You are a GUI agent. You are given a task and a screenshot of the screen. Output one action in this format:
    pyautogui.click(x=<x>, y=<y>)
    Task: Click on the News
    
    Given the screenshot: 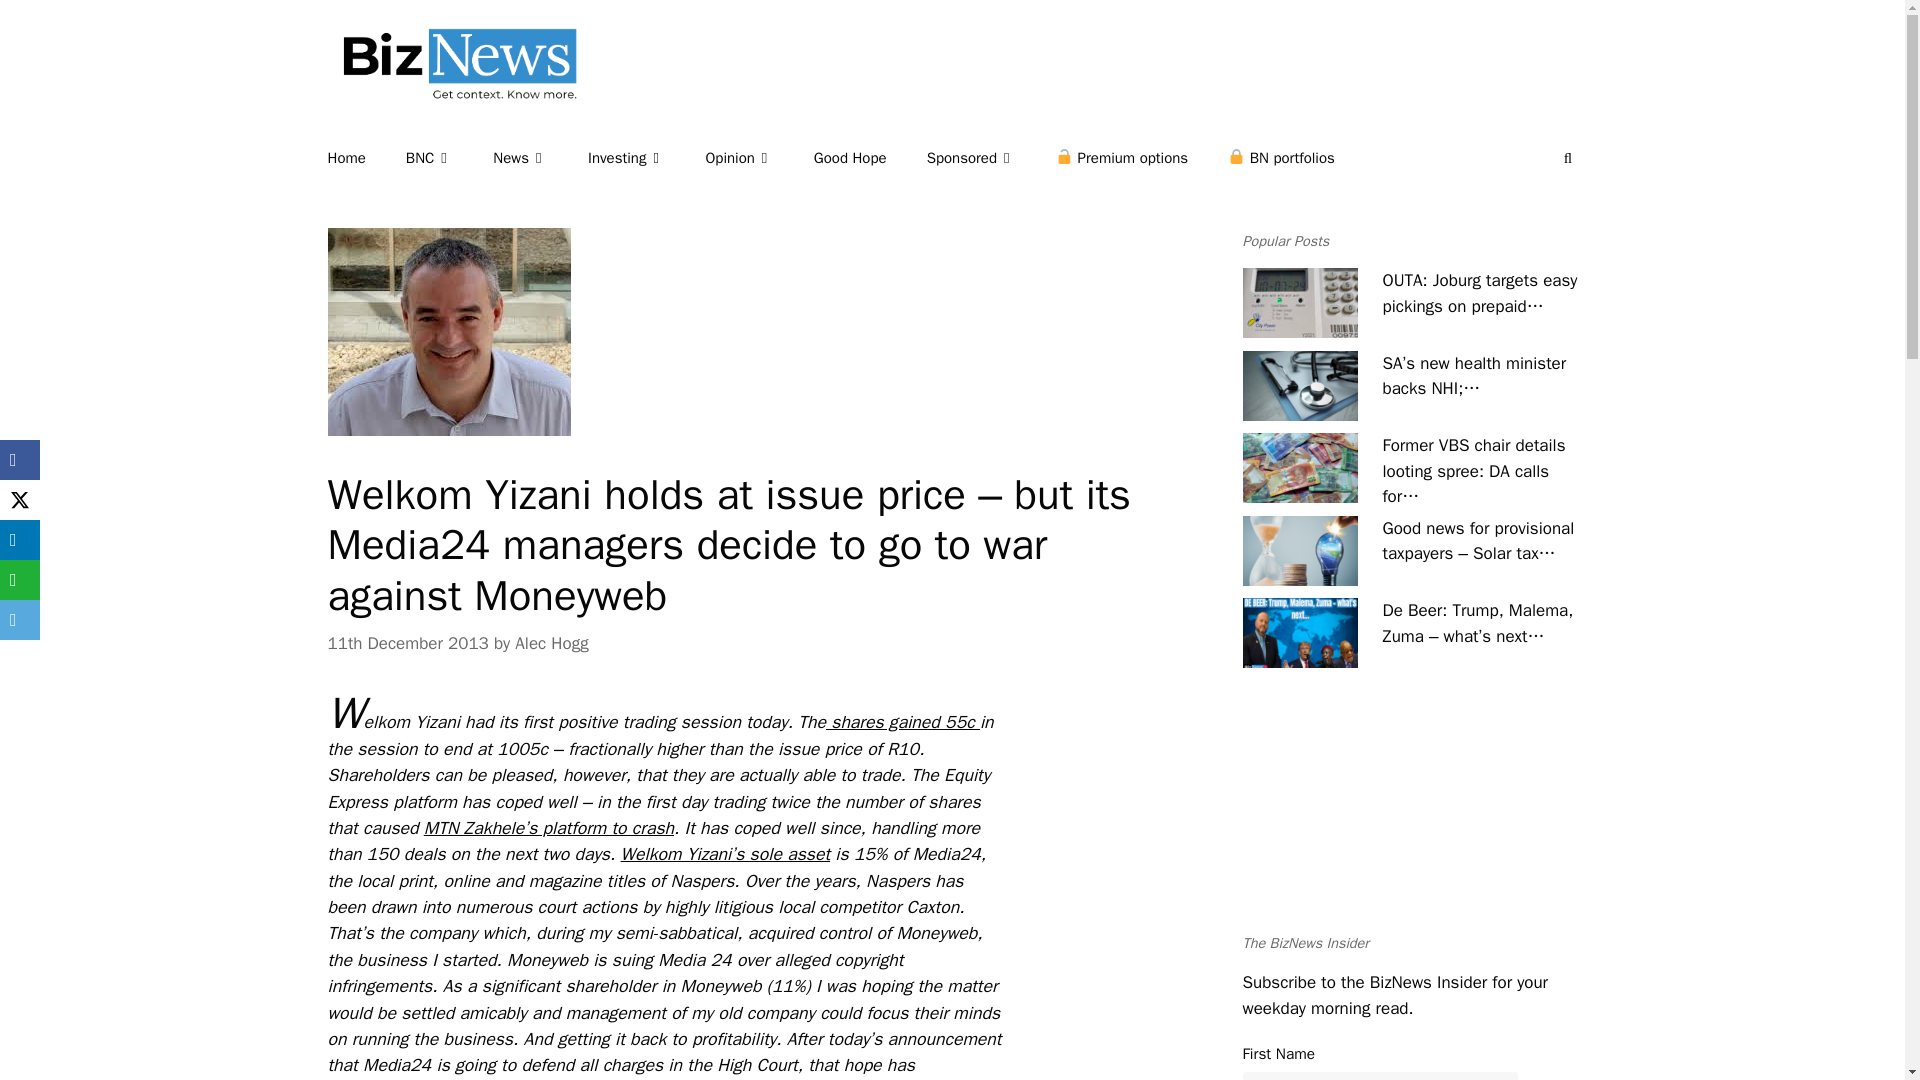 What is the action you would take?
    pyautogui.click(x=540, y=158)
    